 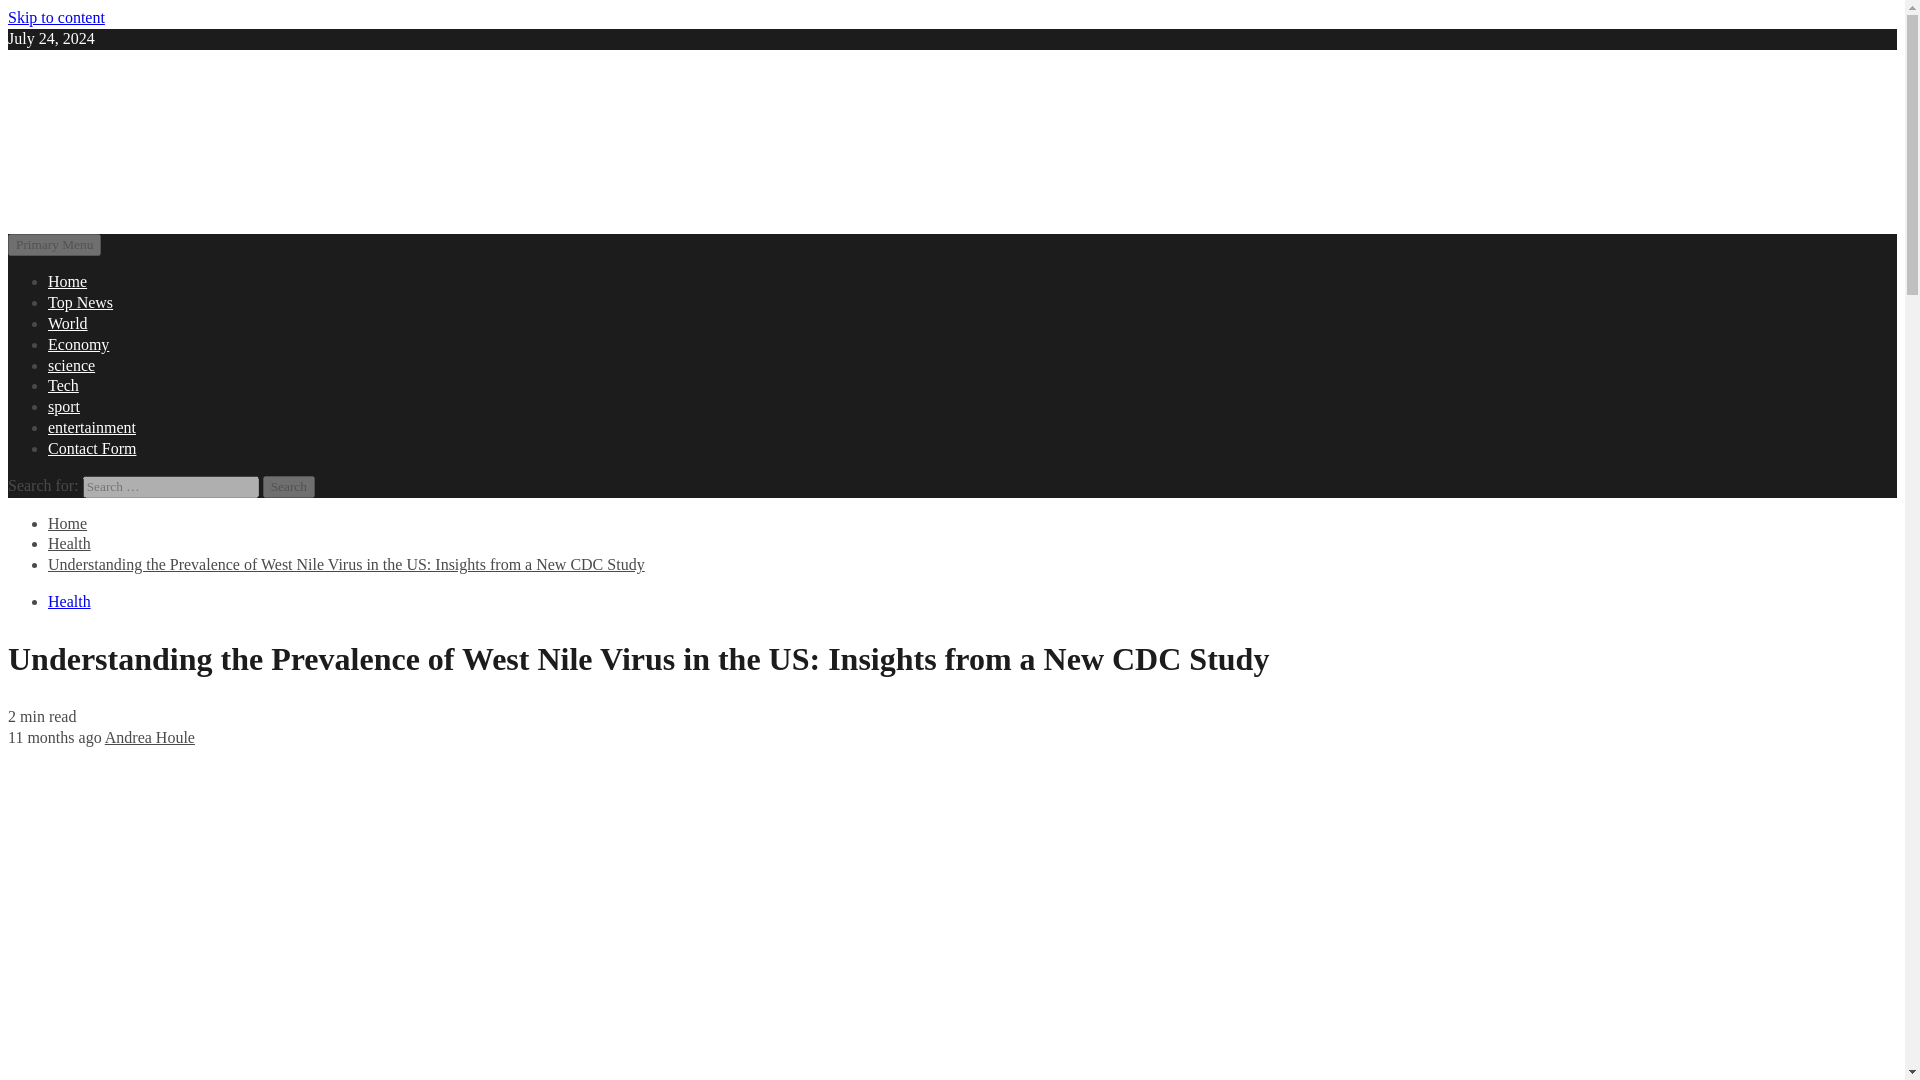 What do you see at coordinates (67, 524) in the screenshot?
I see `Home` at bounding box center [67, 524].